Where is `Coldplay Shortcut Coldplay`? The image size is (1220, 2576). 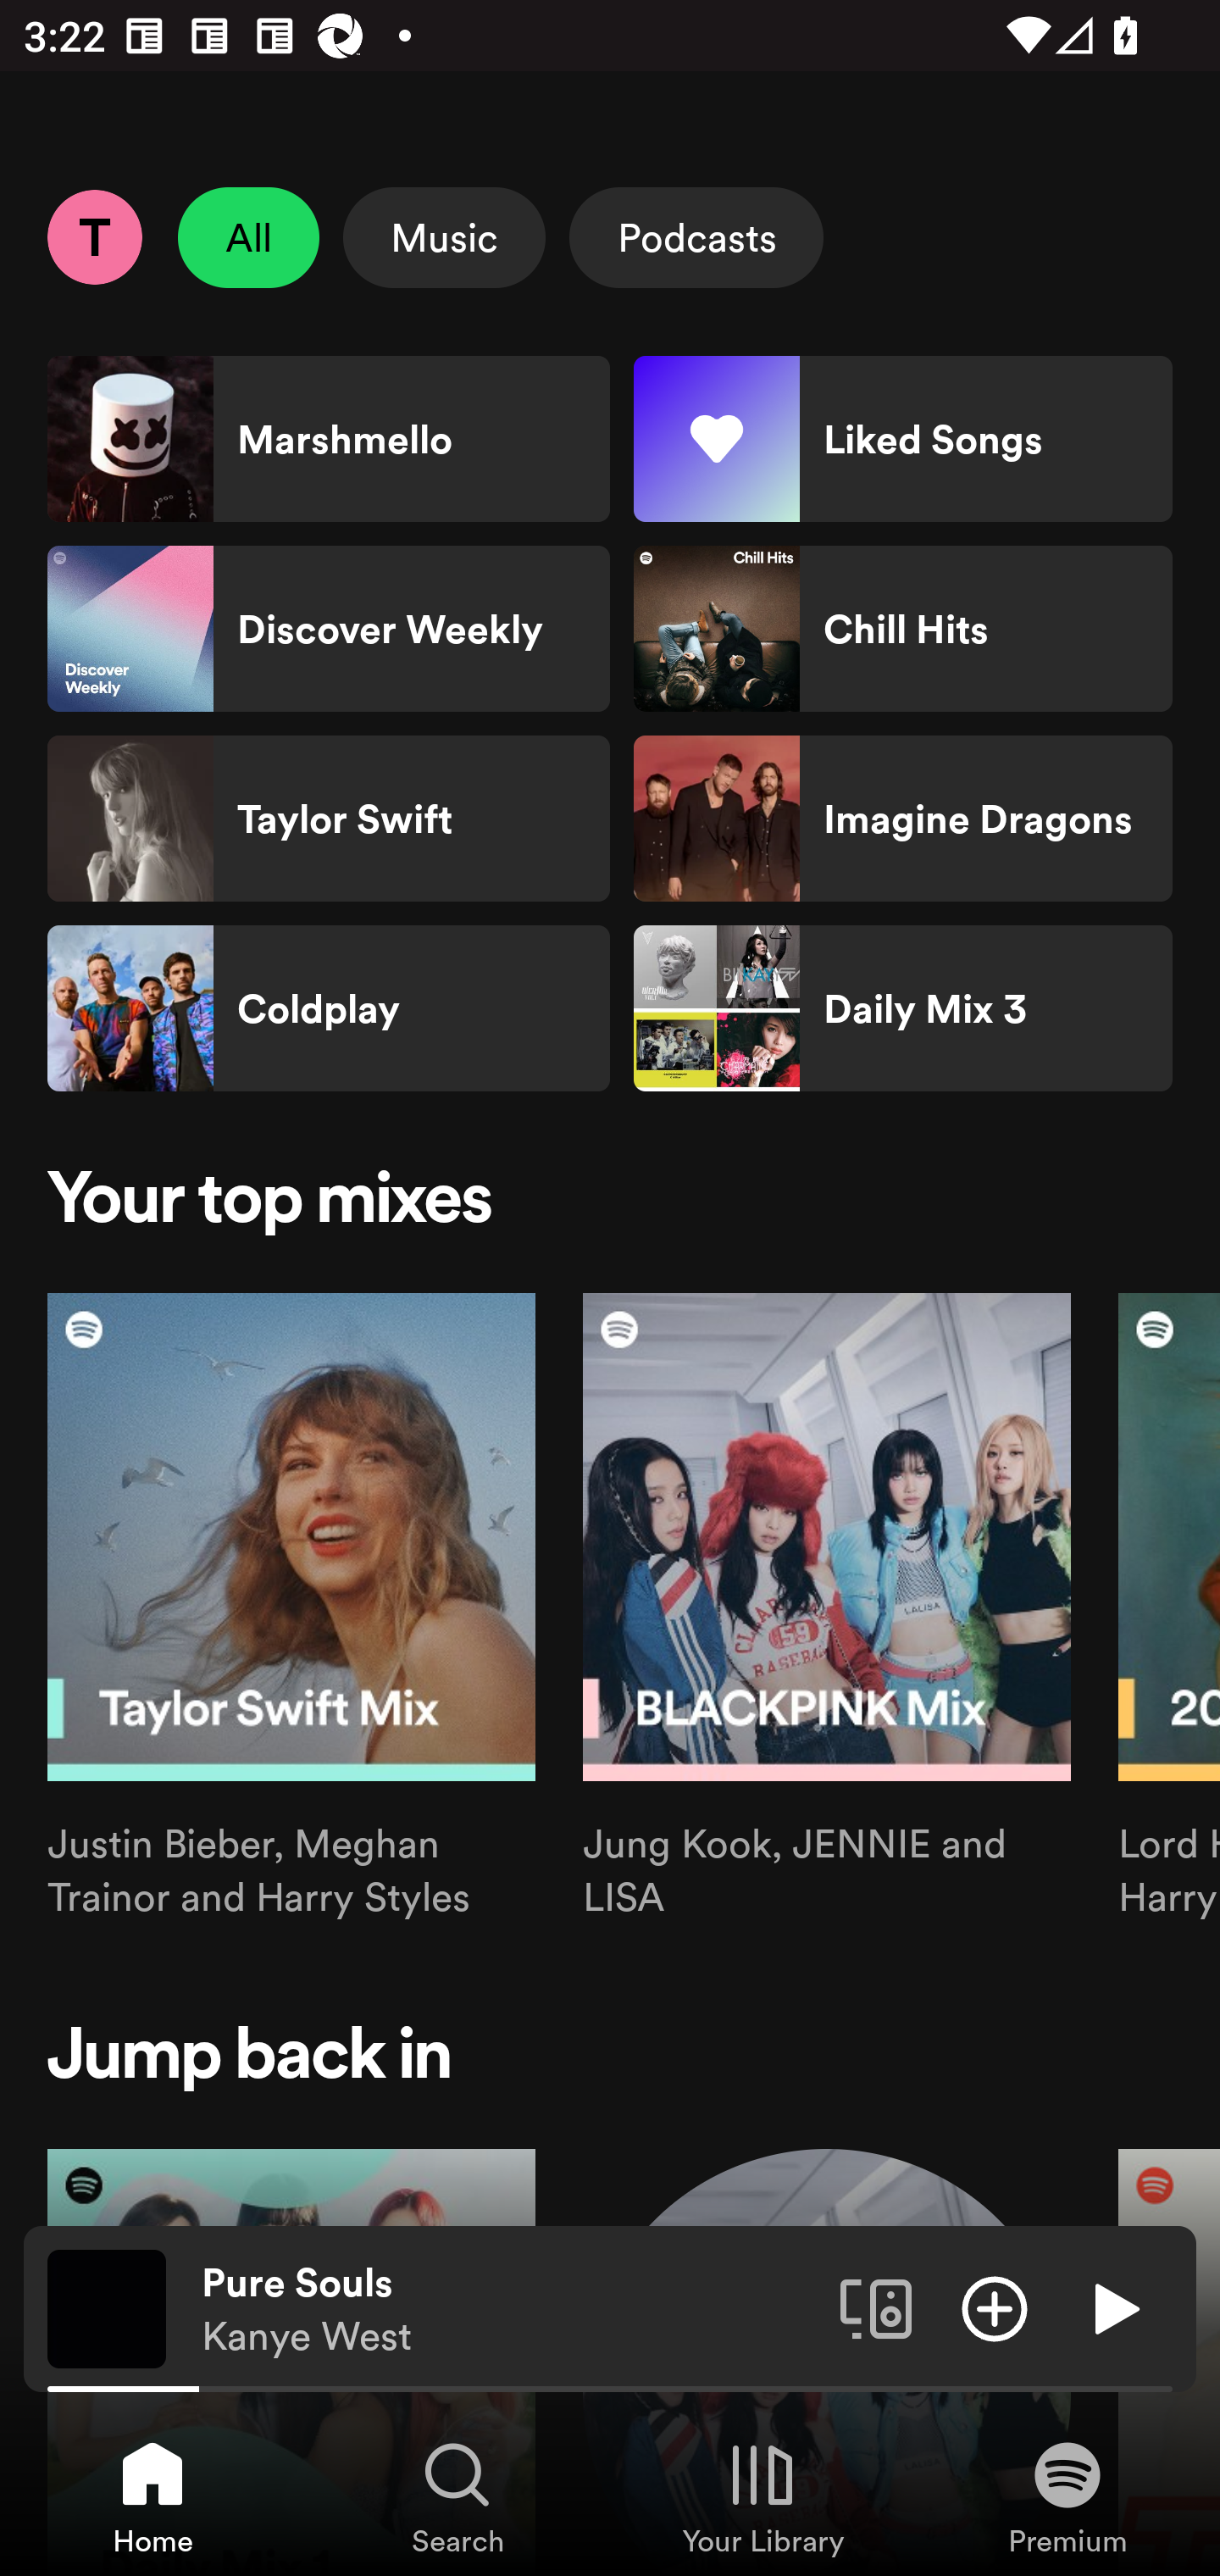 Coldplay Shortcut Coldplay is located at coordinates (329, 1008).